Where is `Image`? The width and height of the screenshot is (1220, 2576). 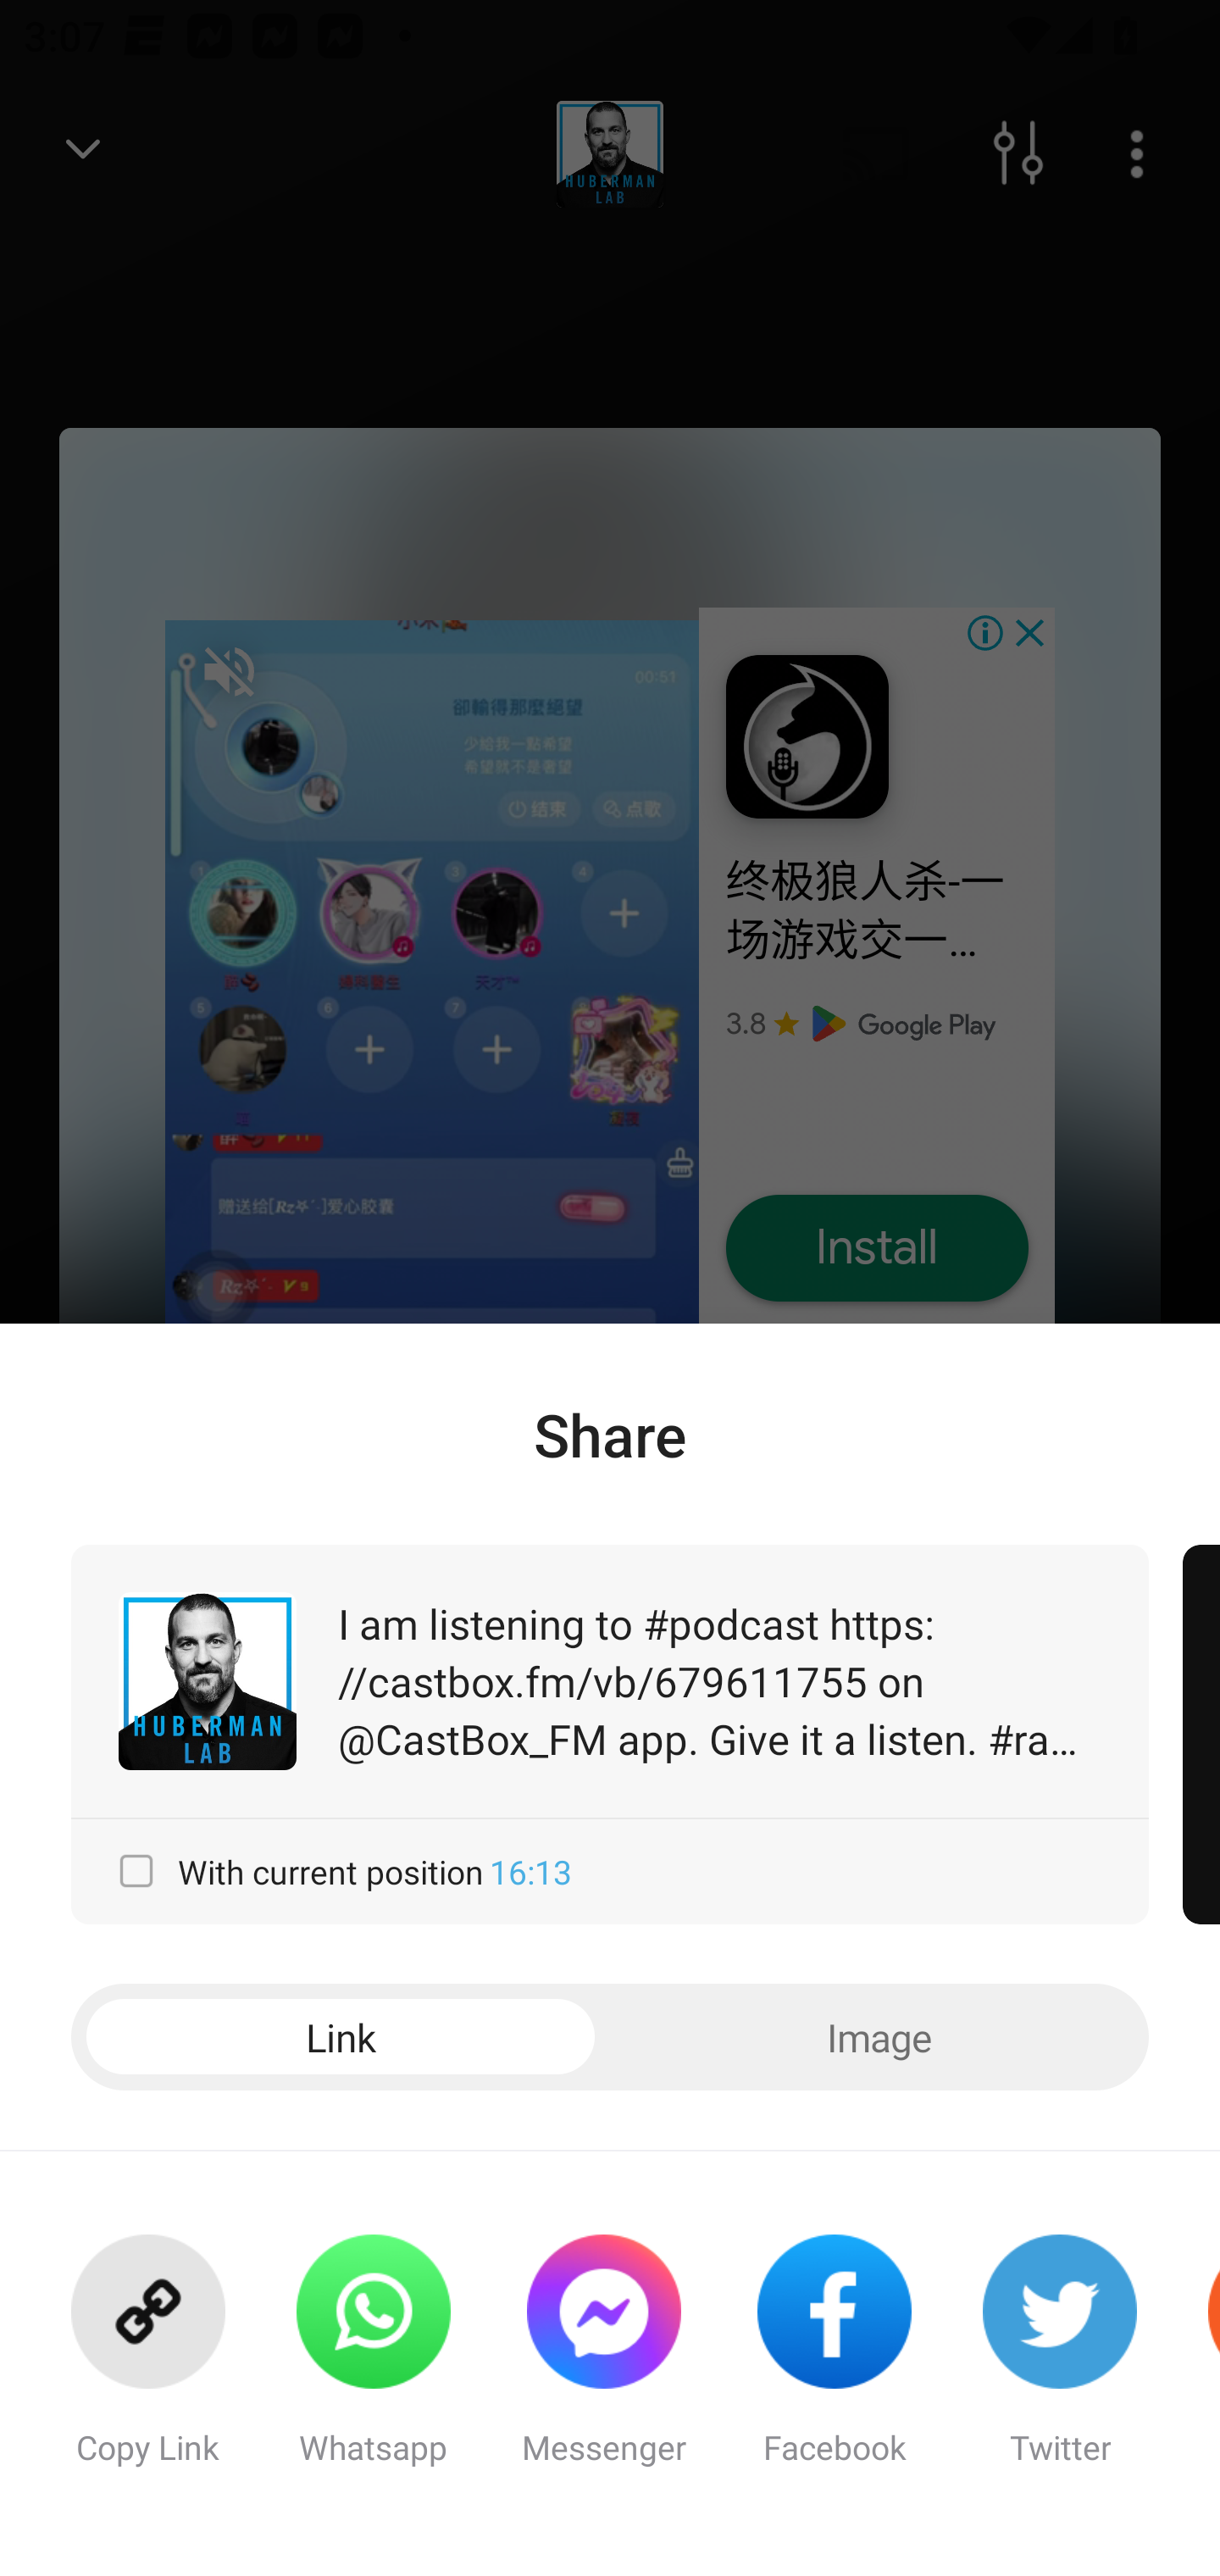
Image is located at coordinates (879, 2037).